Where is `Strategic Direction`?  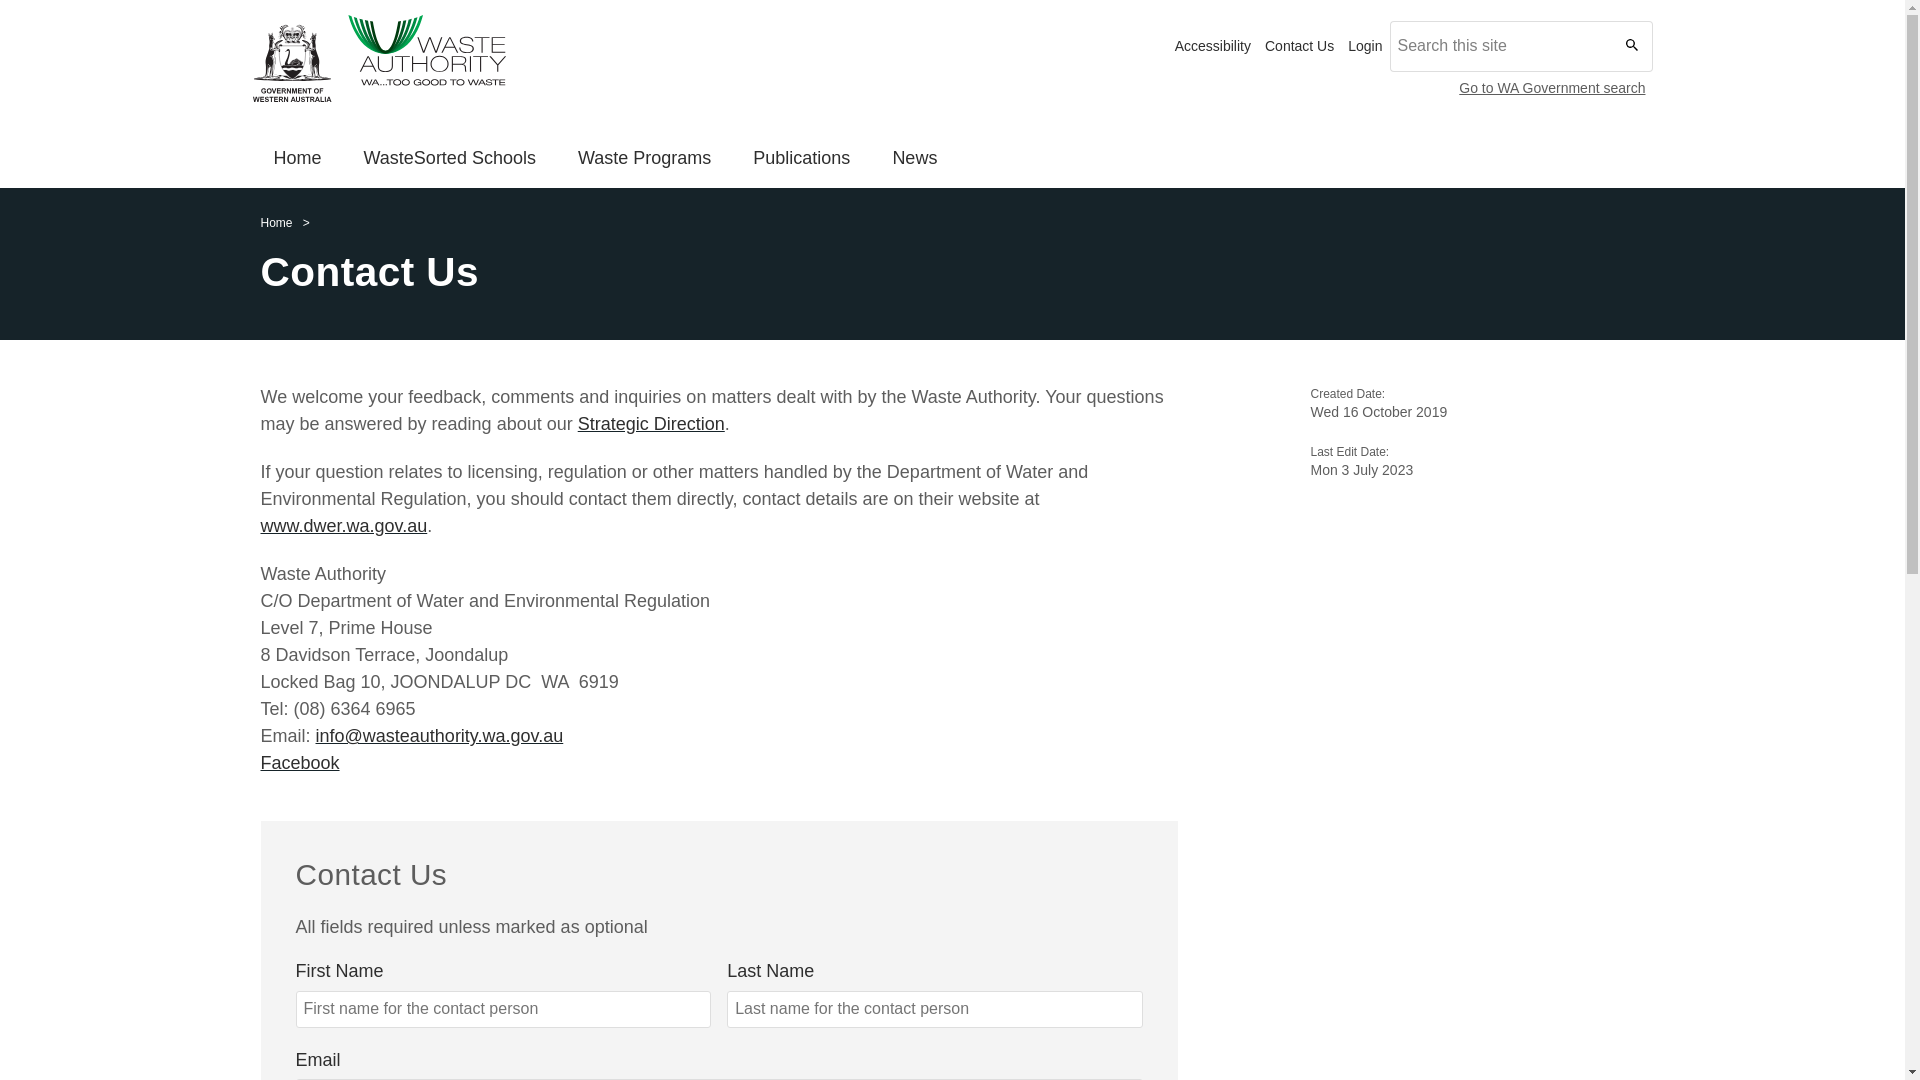 Strategic Direction is located at coordinates (652, 424).